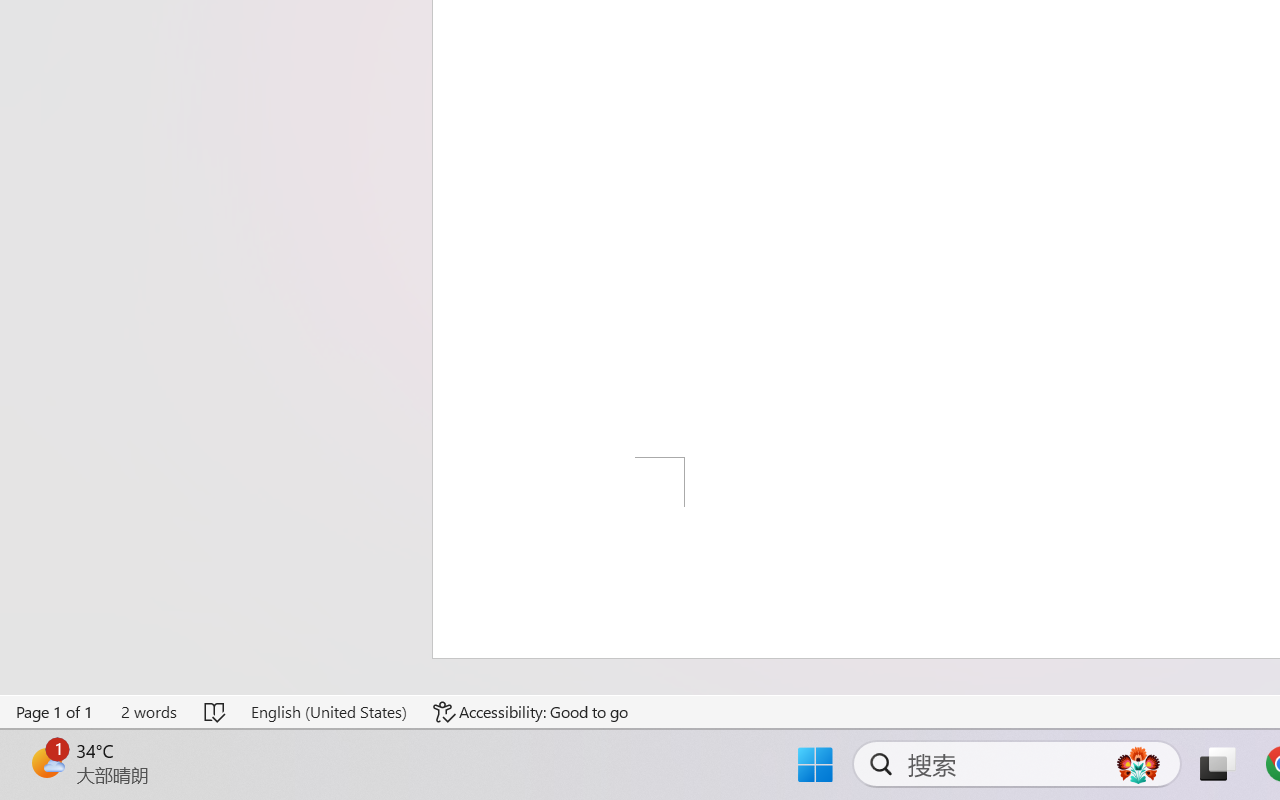 The height and width of the screenshot is (800, 1280). Describe the element at coordinates (55, 712) in the screenshot. I see `Page Number Page 1 of 1` at that location.